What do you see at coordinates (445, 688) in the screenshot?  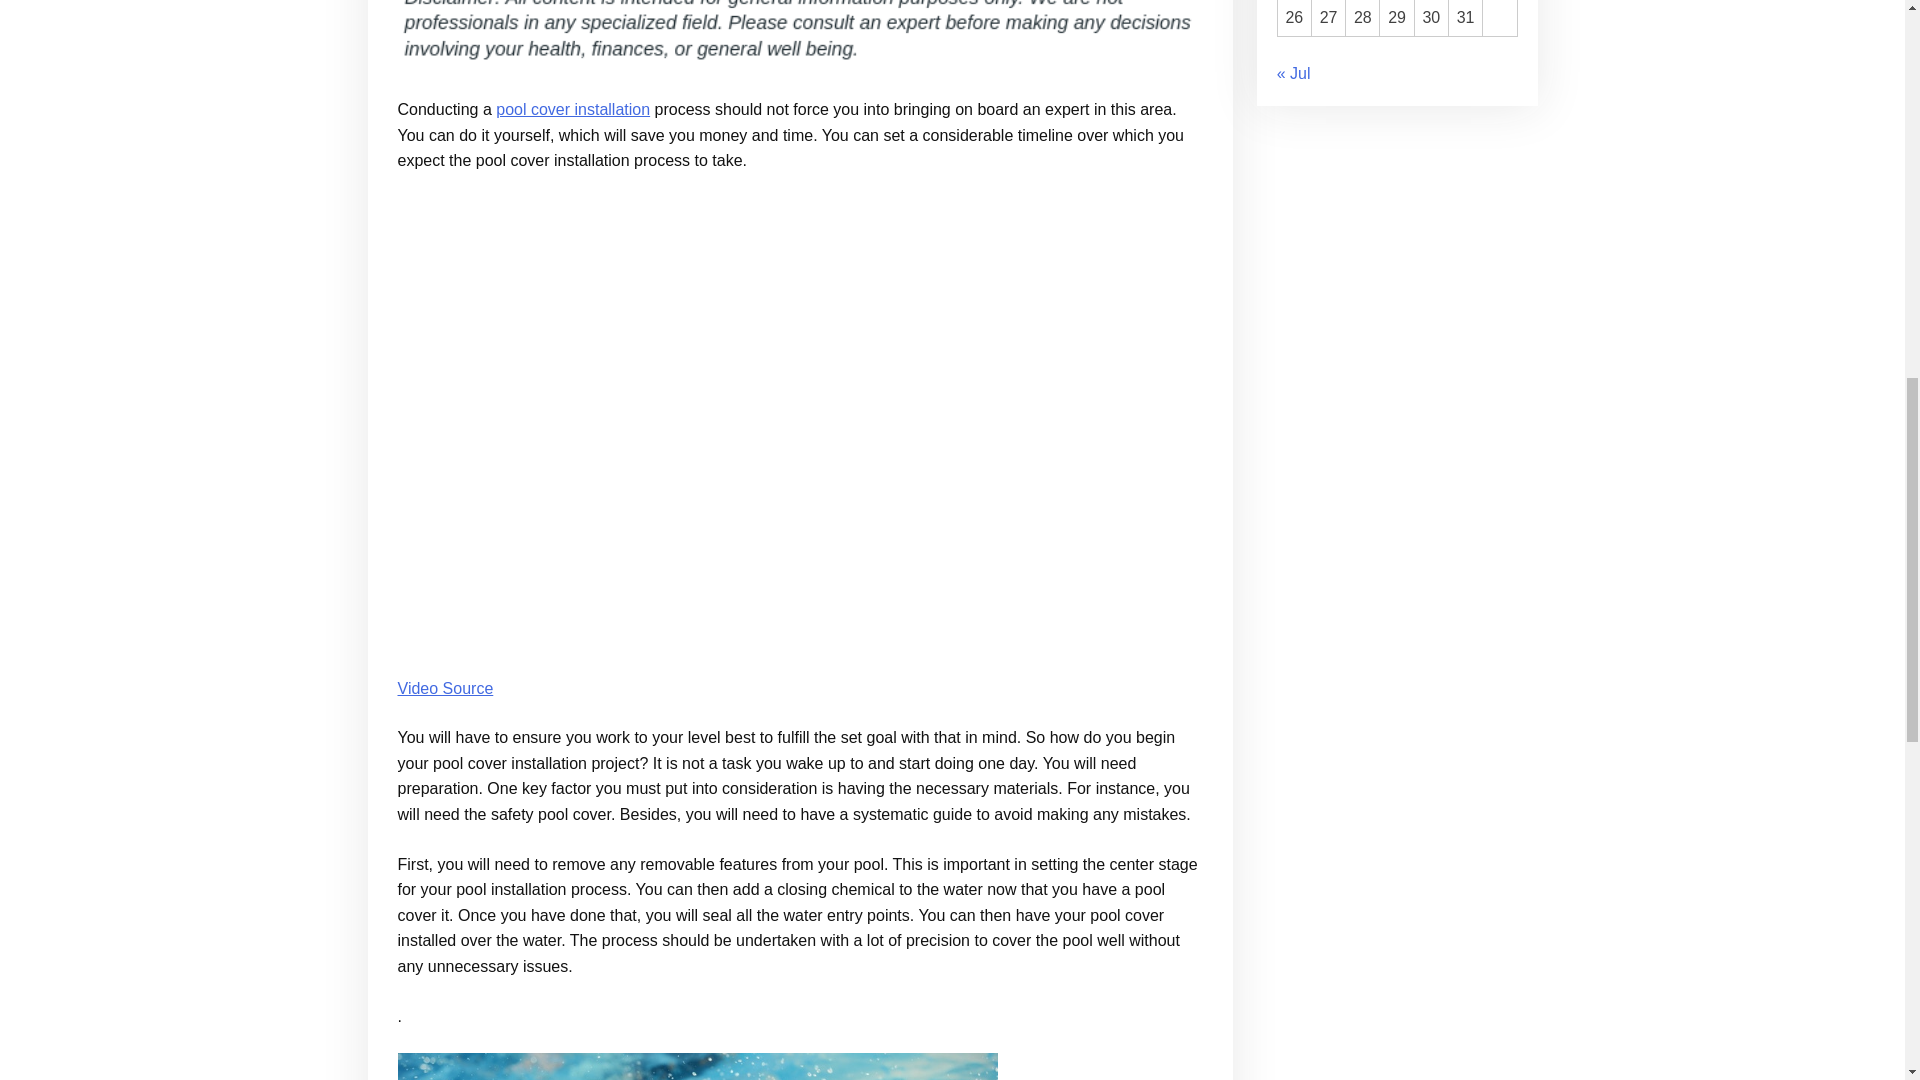 I see `Video Source` at bounding box center [445, 688].